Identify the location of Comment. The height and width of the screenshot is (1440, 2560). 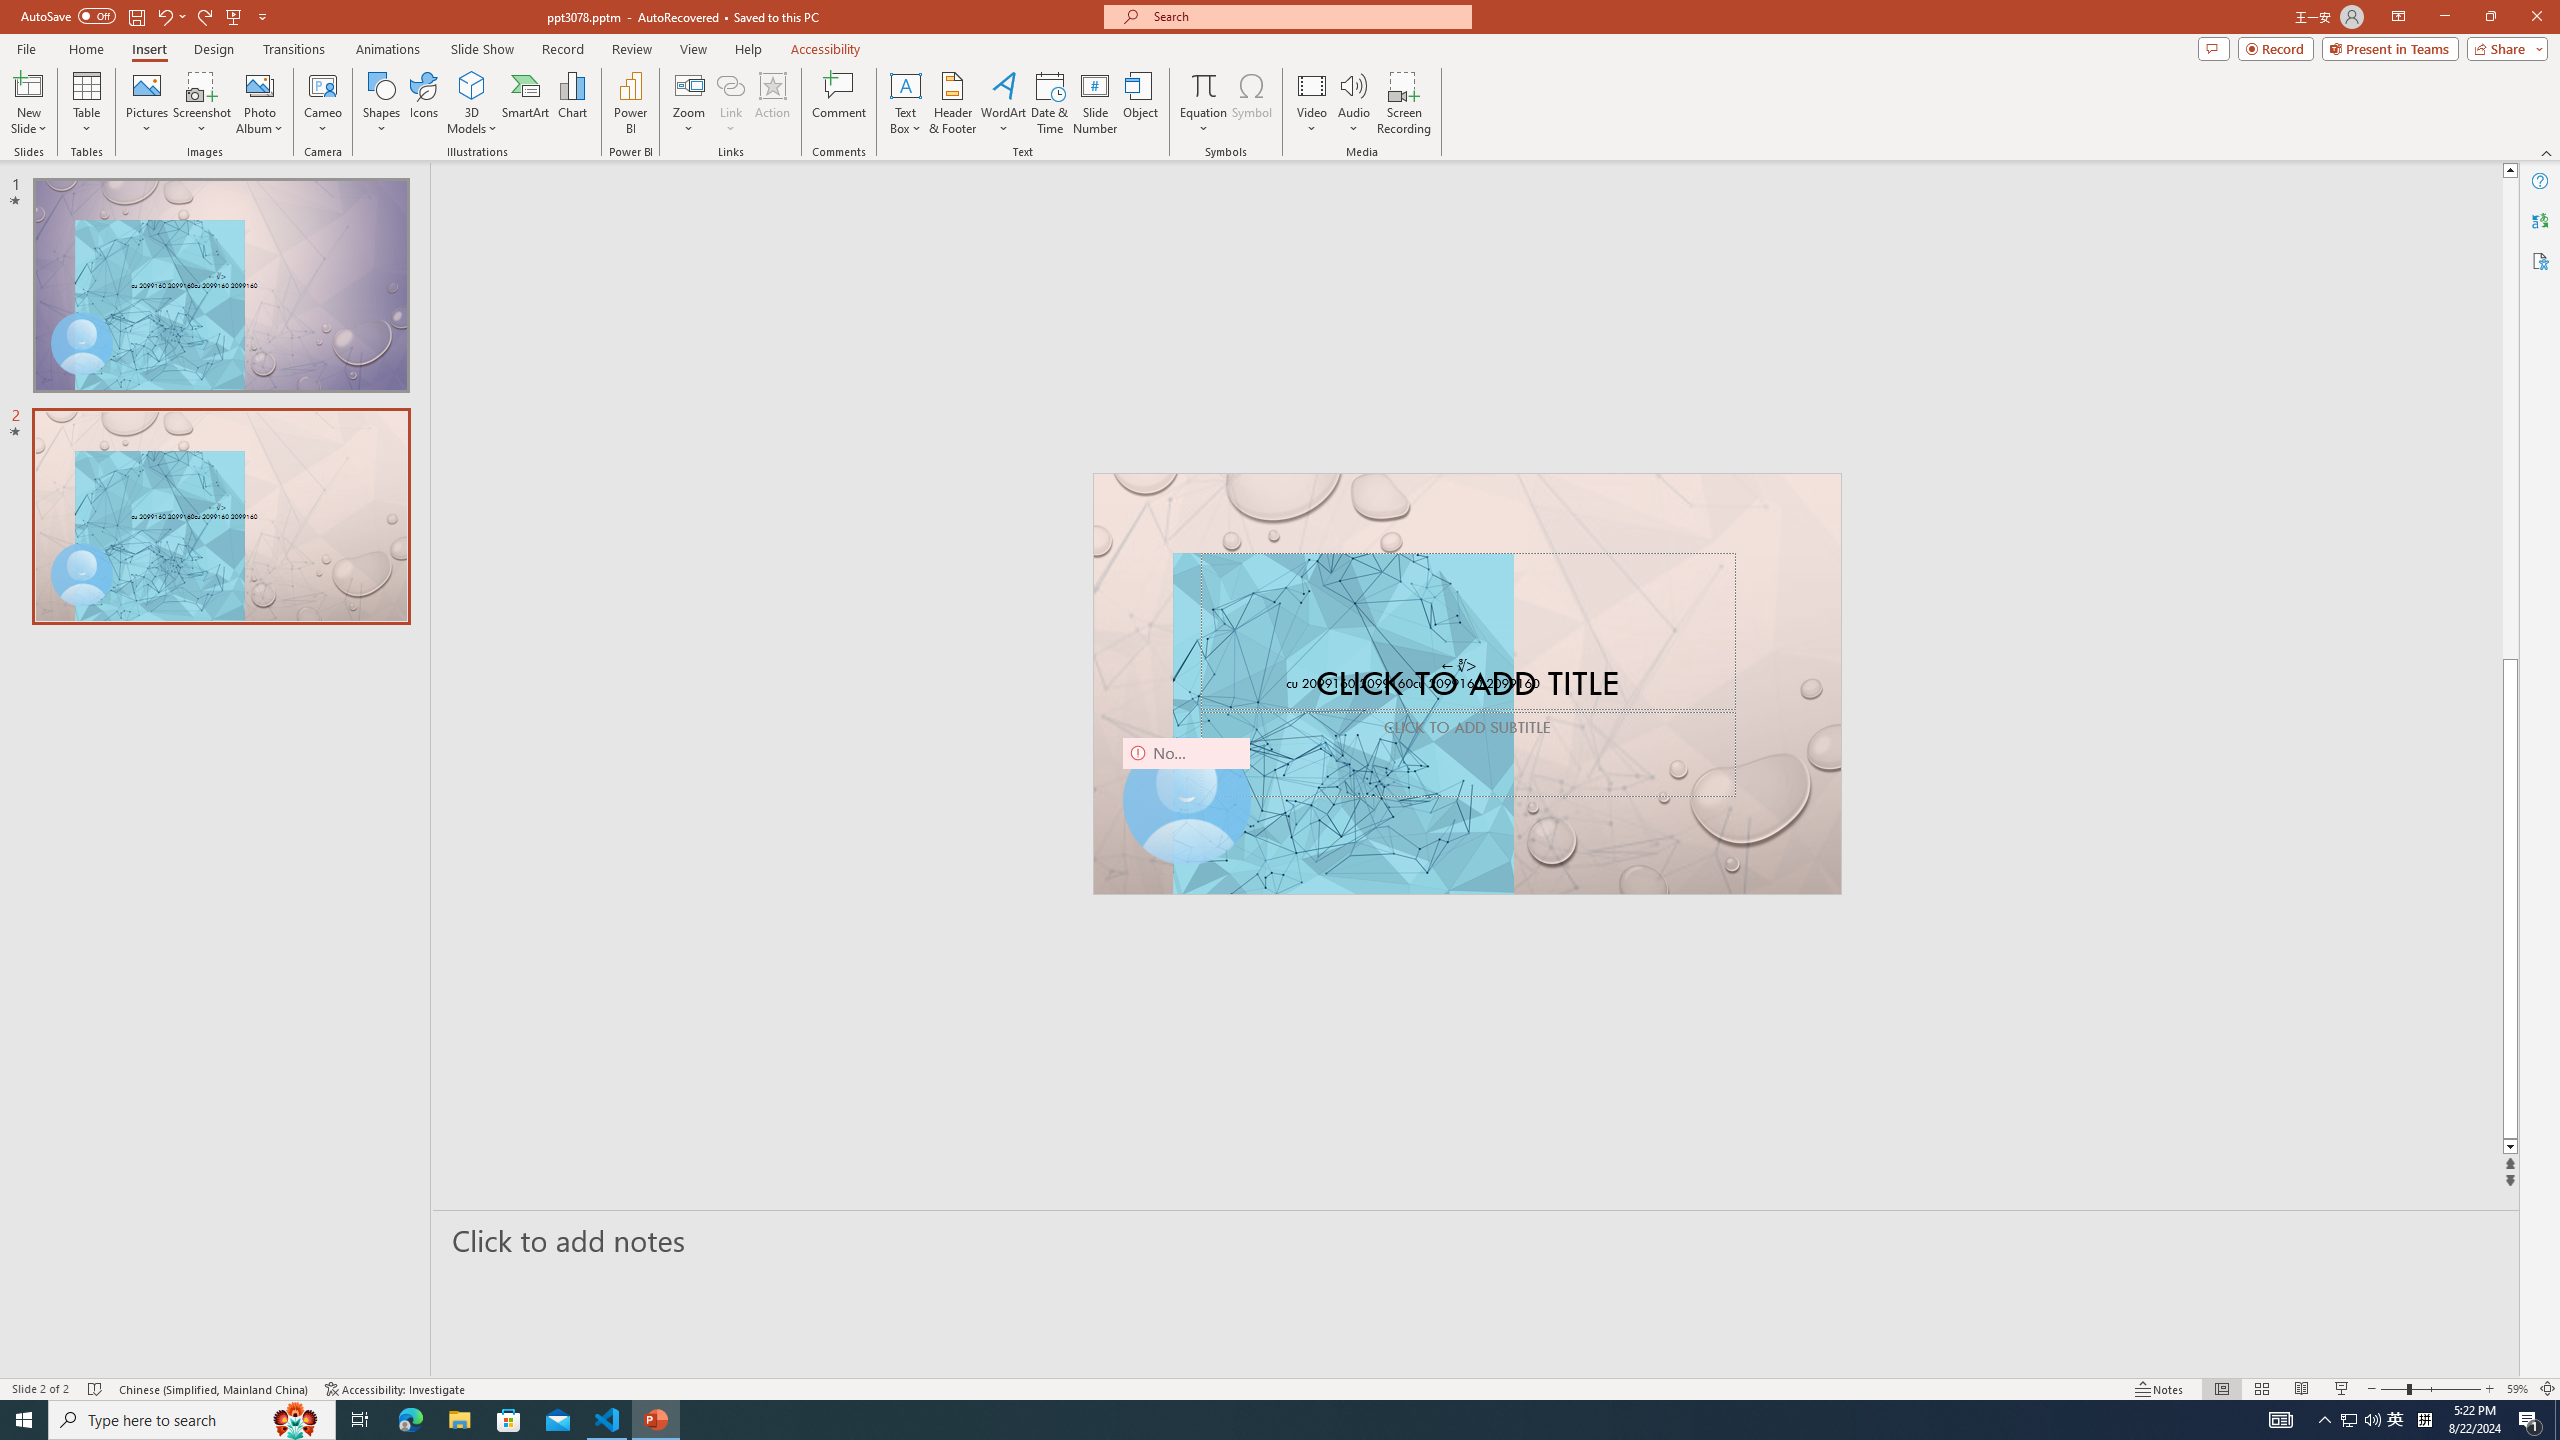
(838, 103).